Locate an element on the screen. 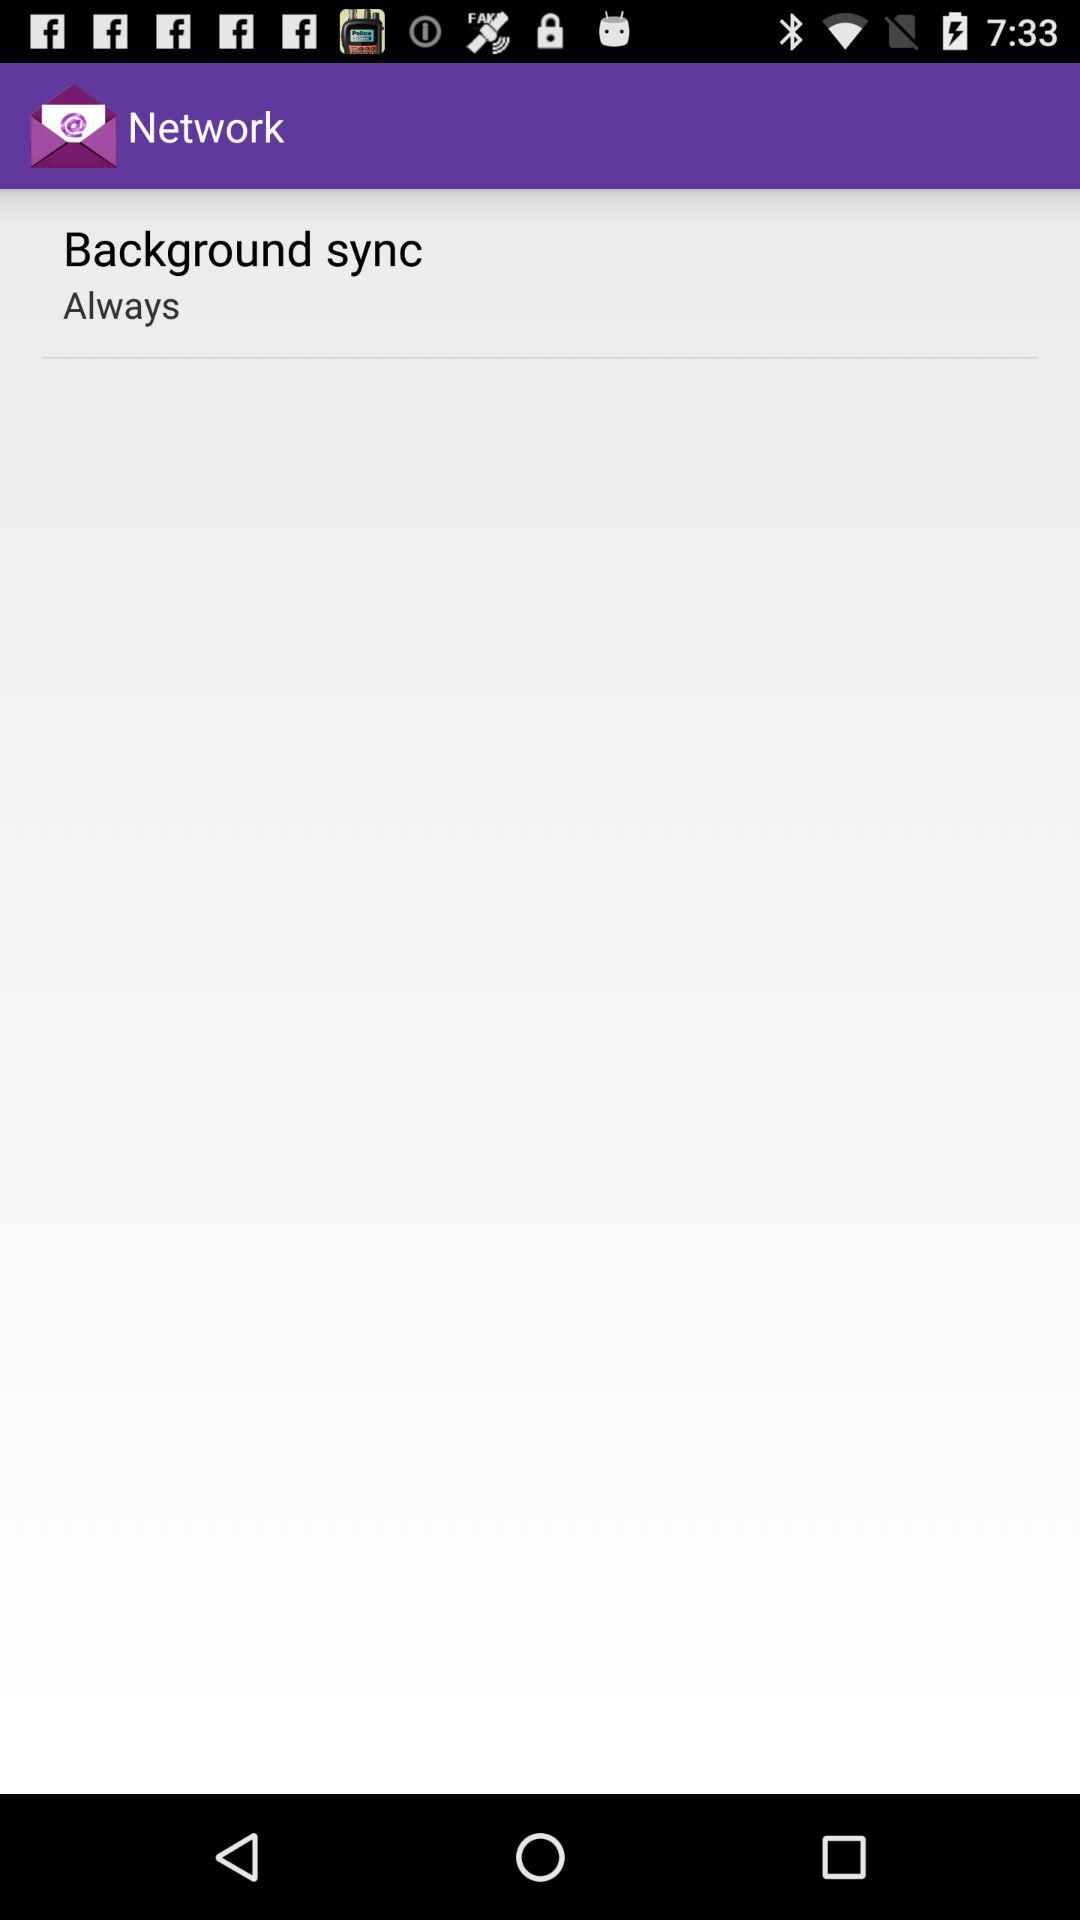  flip until always item is located at coordinates (122, 304).